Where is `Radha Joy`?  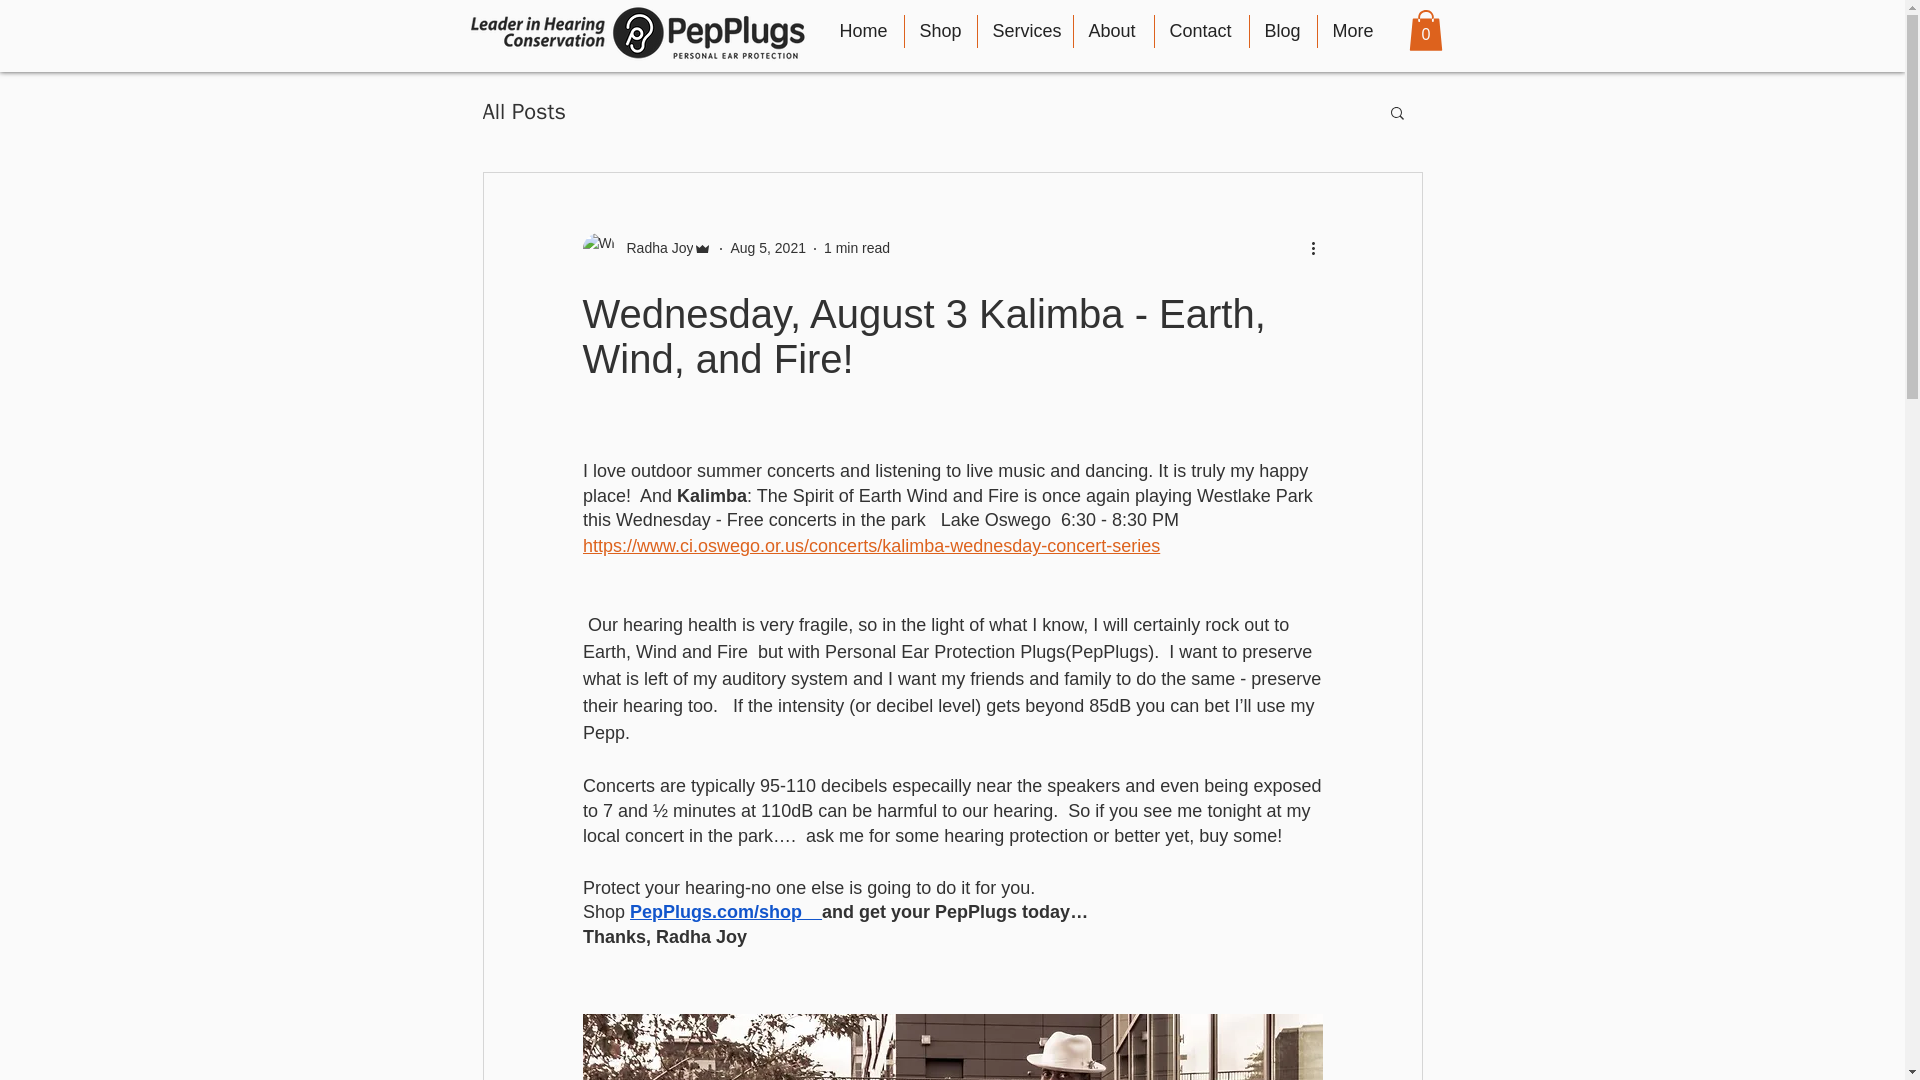
Radha Joy is located at coordinates (646, 248).